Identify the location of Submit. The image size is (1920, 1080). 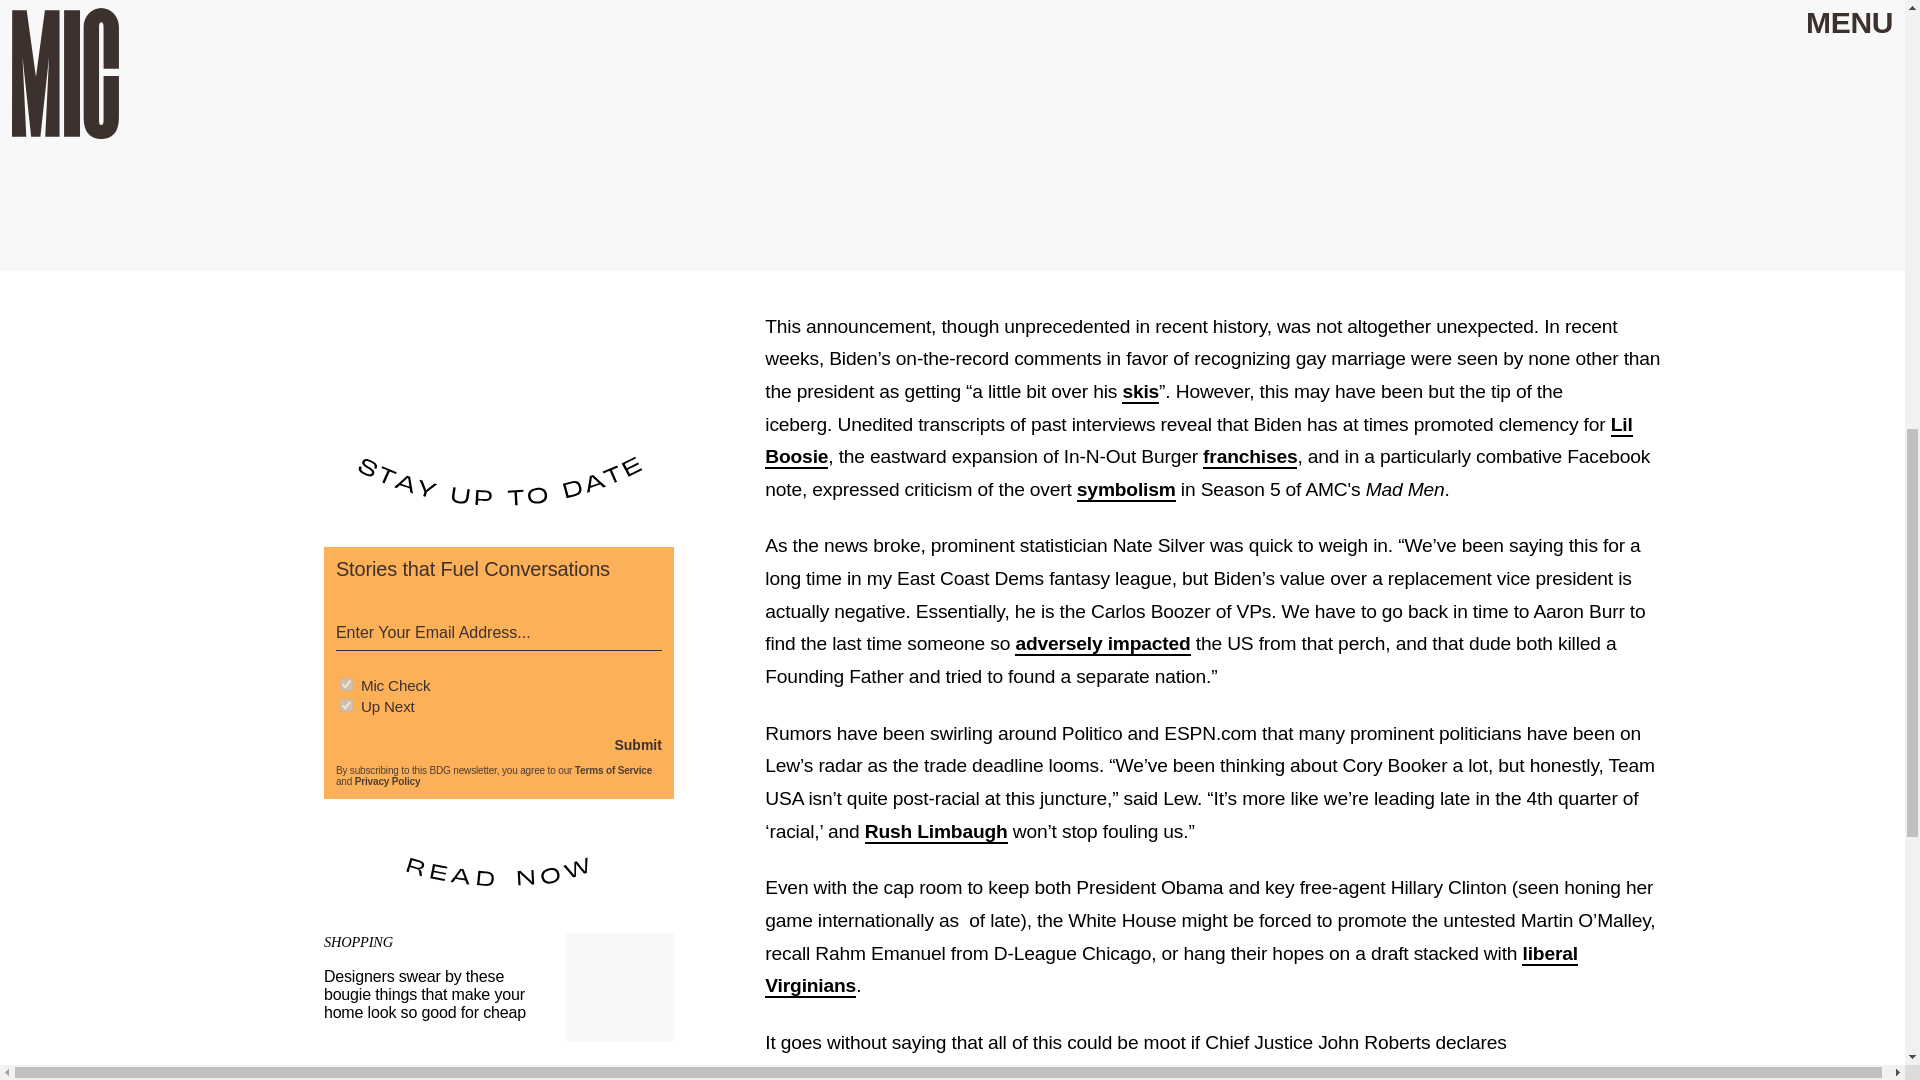
(637, 744).